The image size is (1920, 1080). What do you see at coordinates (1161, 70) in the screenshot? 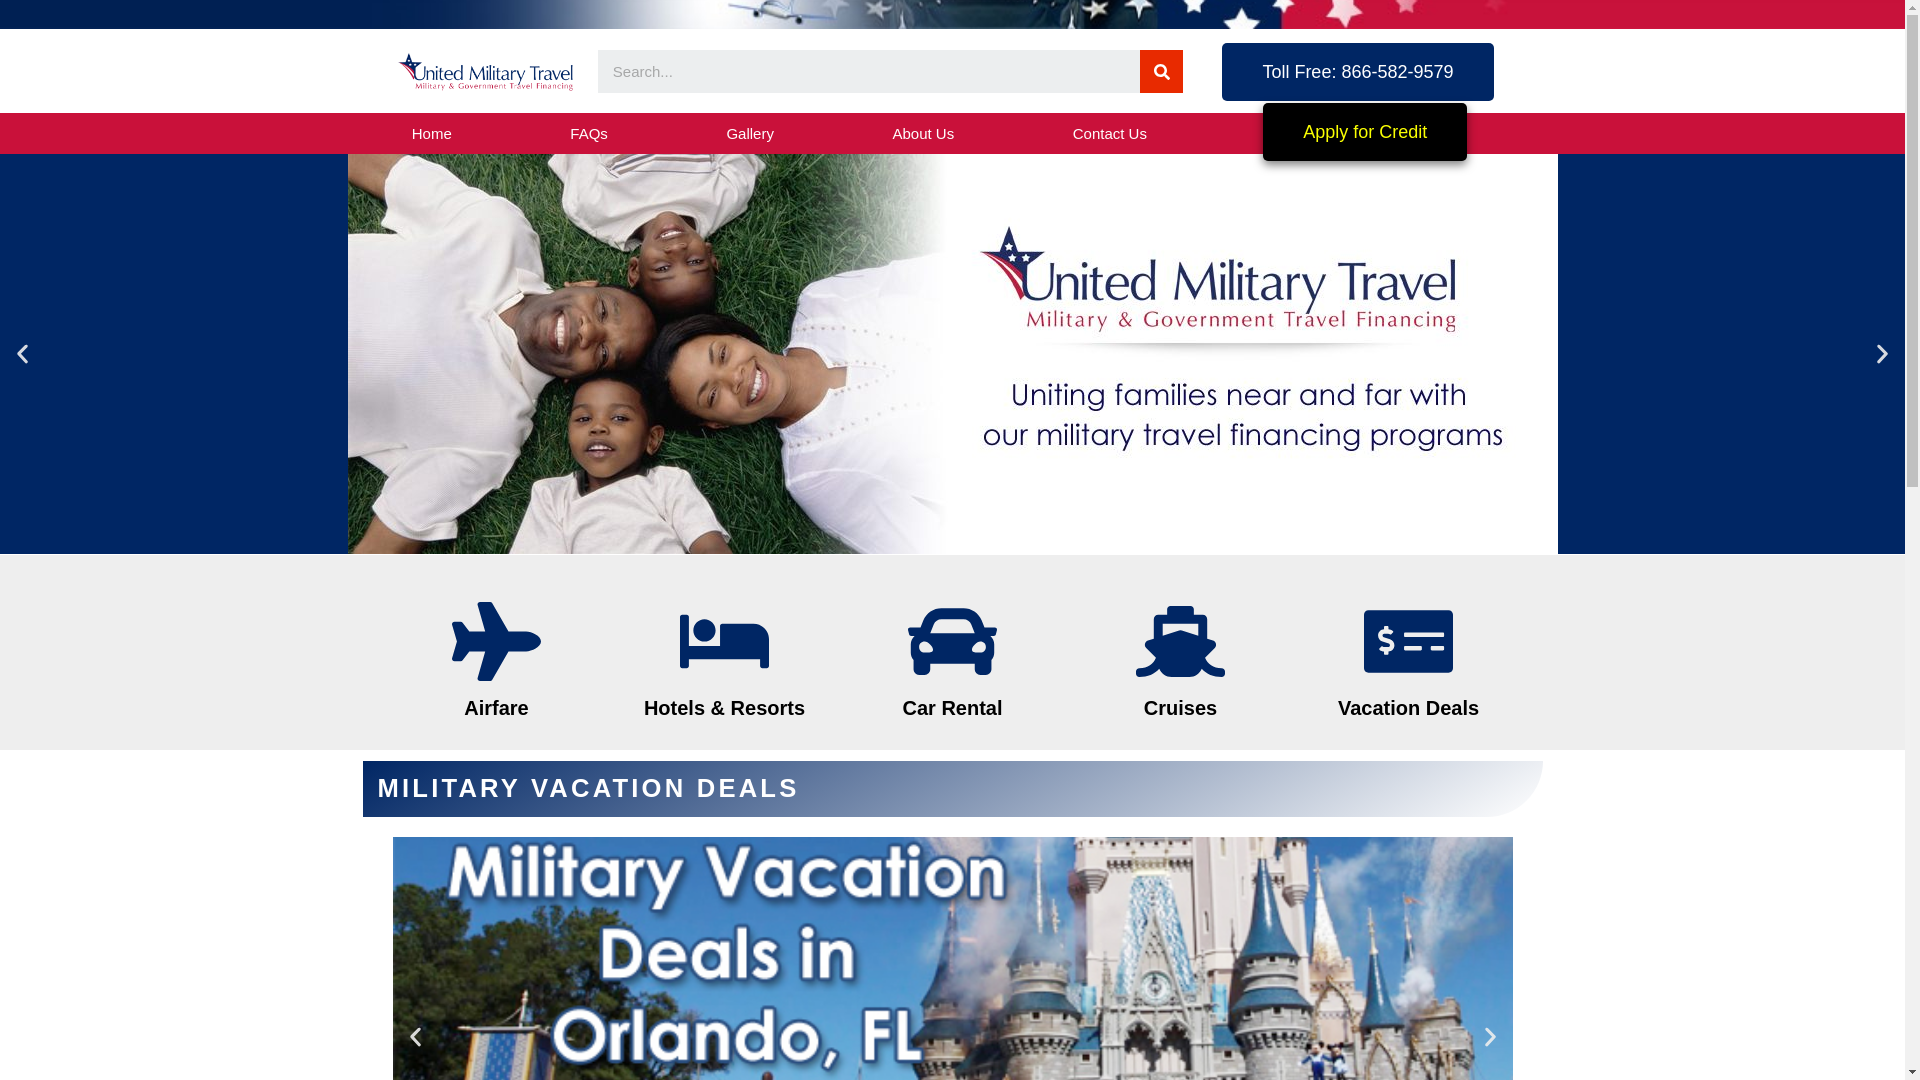
I see `Search` at bounding box center [1161, 70].